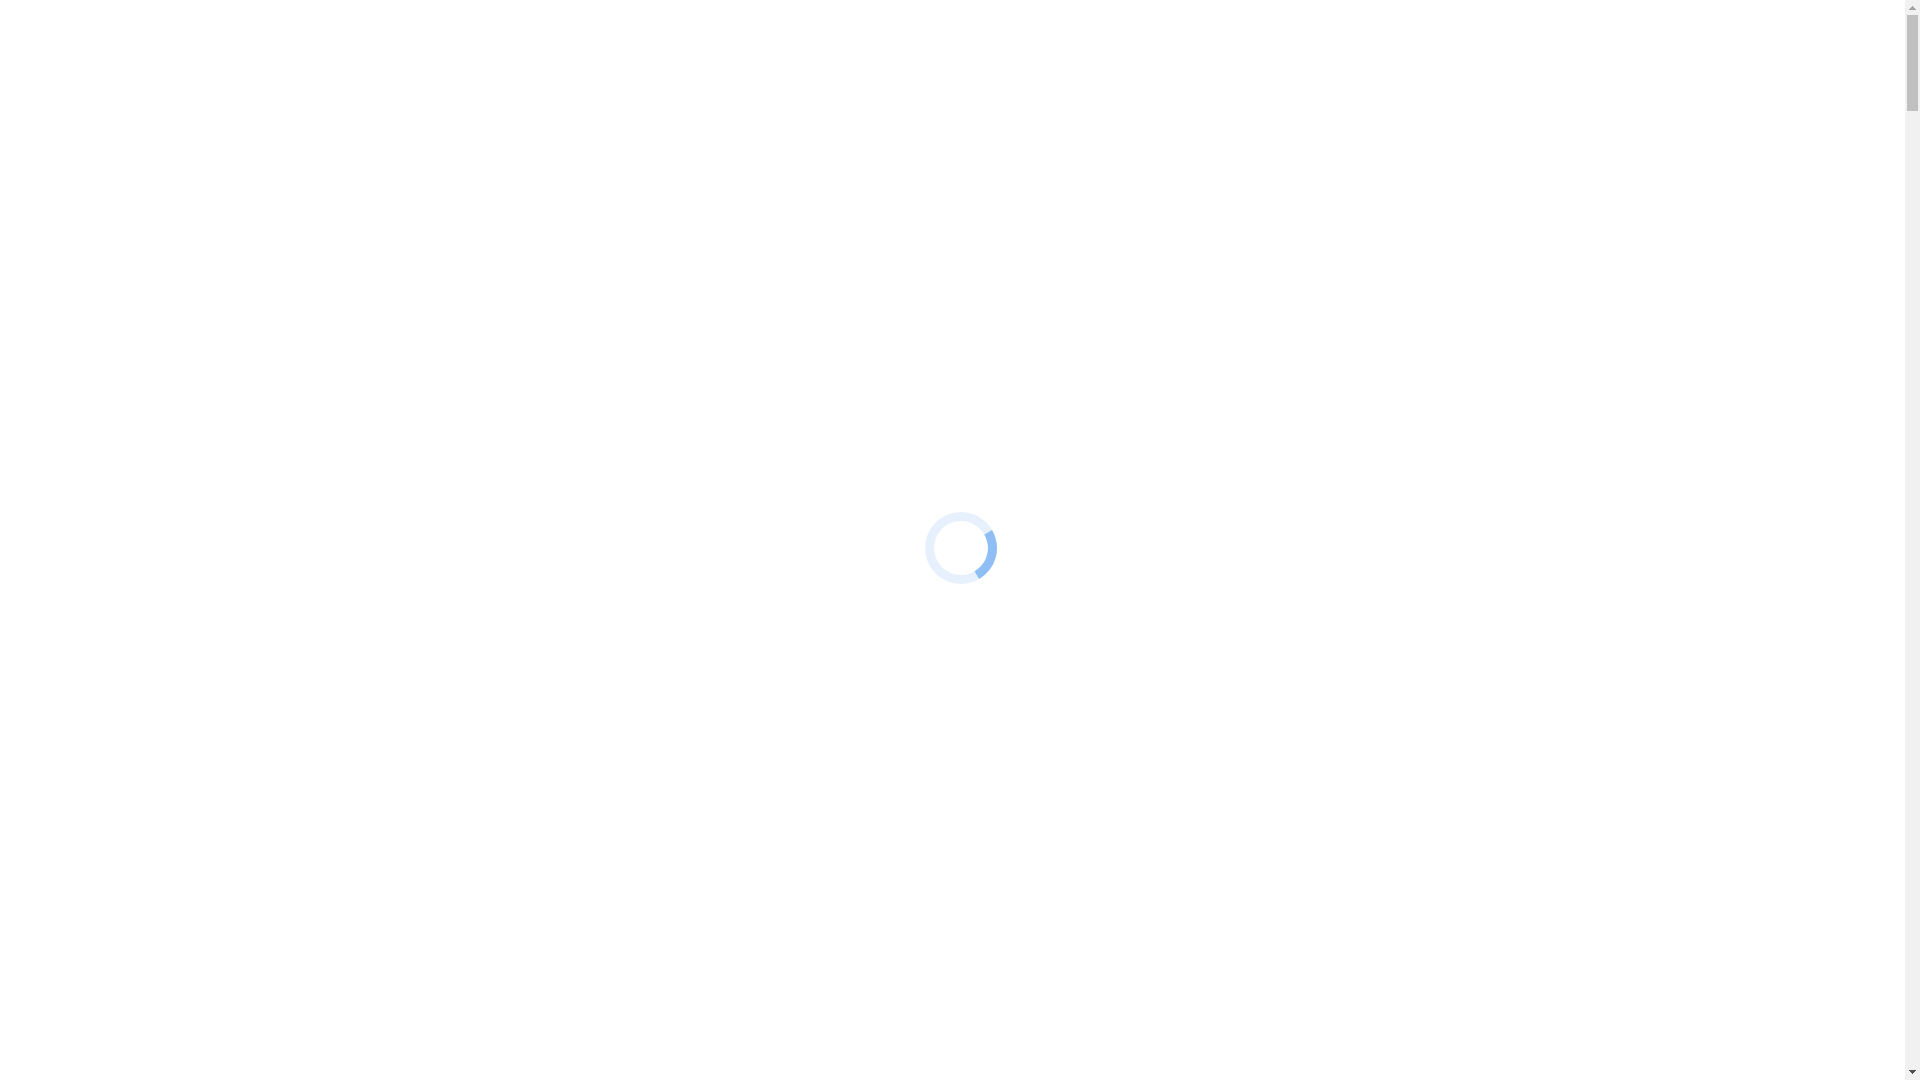 This screenshot has width=1920, height=1080. What do you see at coordinates (168, 392) in the screenshot?
I see `ECONOMY` at bounding box center [168, 392].